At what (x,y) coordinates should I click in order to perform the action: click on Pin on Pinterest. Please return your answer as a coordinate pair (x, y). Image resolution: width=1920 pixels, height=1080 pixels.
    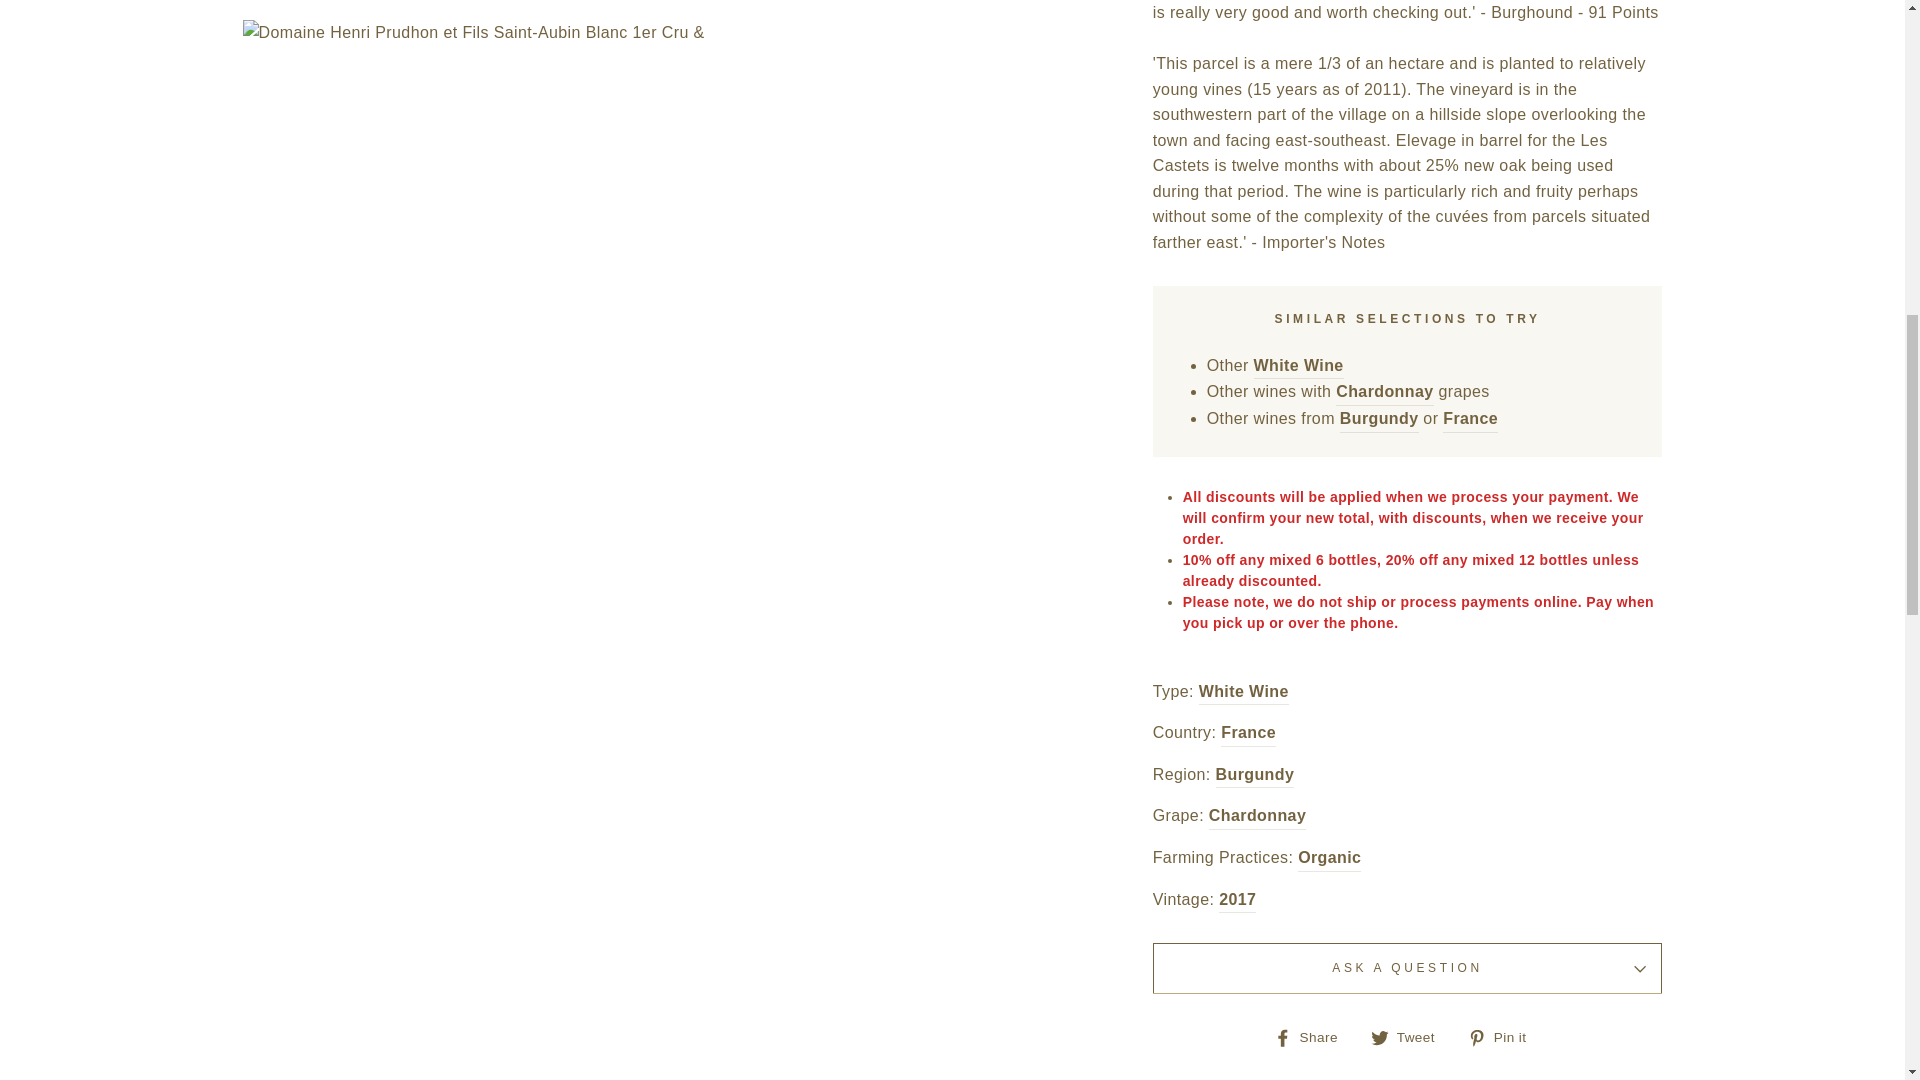
    Looking at the image, I should click on (1504, 1036).